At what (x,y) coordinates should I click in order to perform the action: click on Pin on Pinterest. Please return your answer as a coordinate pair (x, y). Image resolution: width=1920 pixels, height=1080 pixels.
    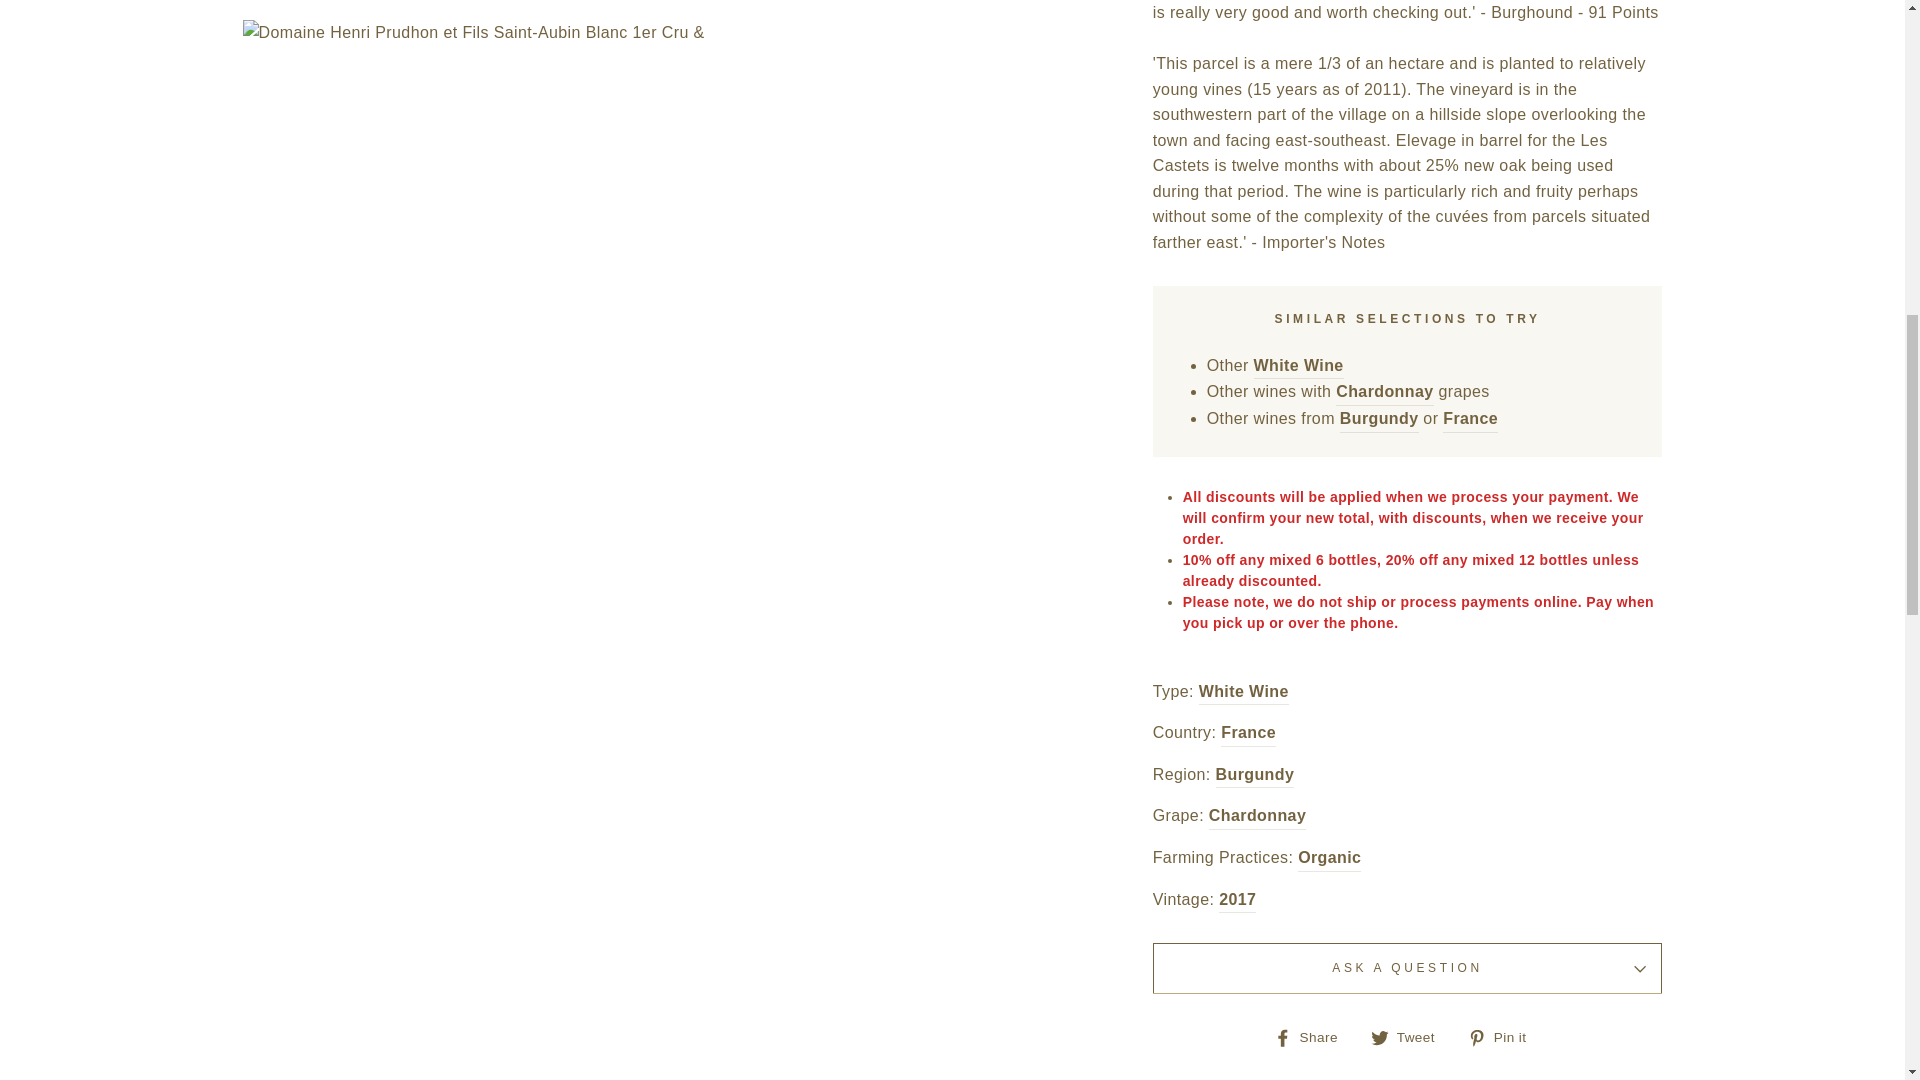
    Looking at the image, I should click on (1504, 1036).